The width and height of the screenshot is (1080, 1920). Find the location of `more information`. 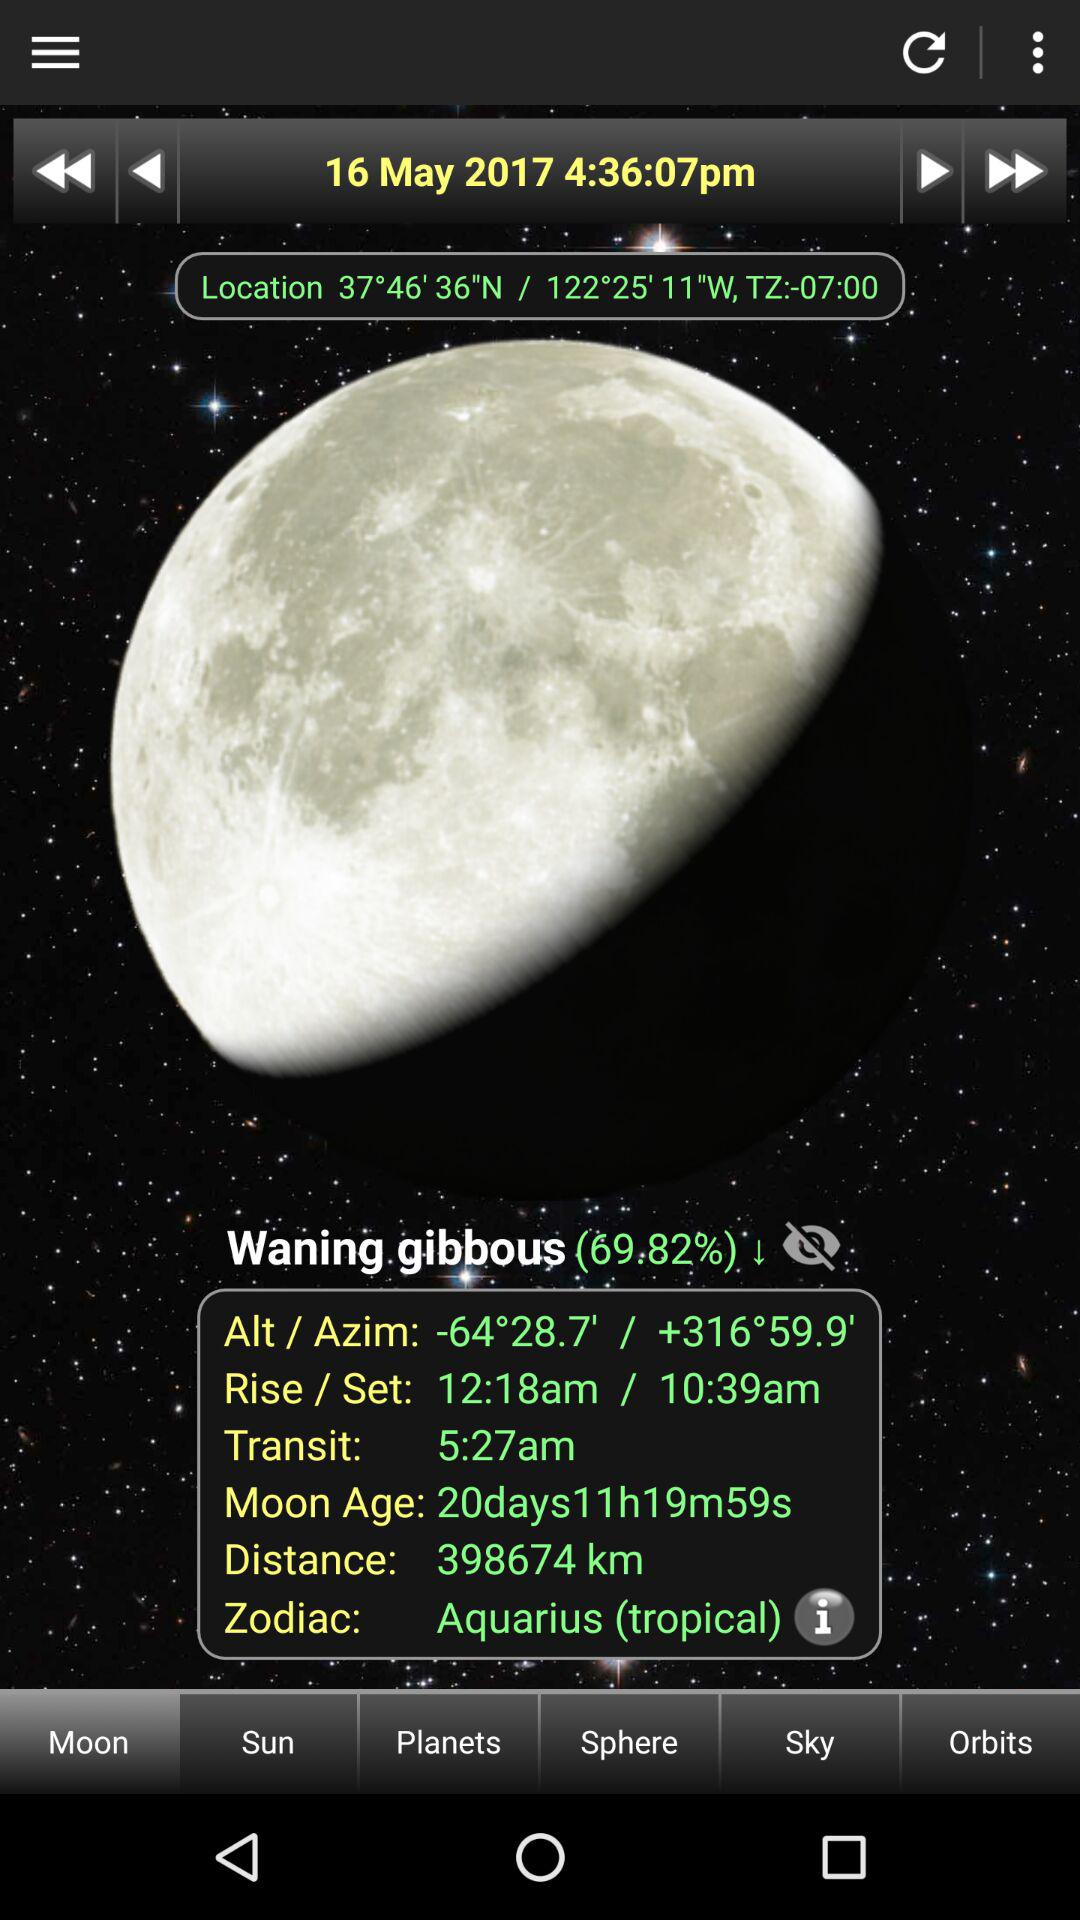

more information is located at coordinates (824, 1616).